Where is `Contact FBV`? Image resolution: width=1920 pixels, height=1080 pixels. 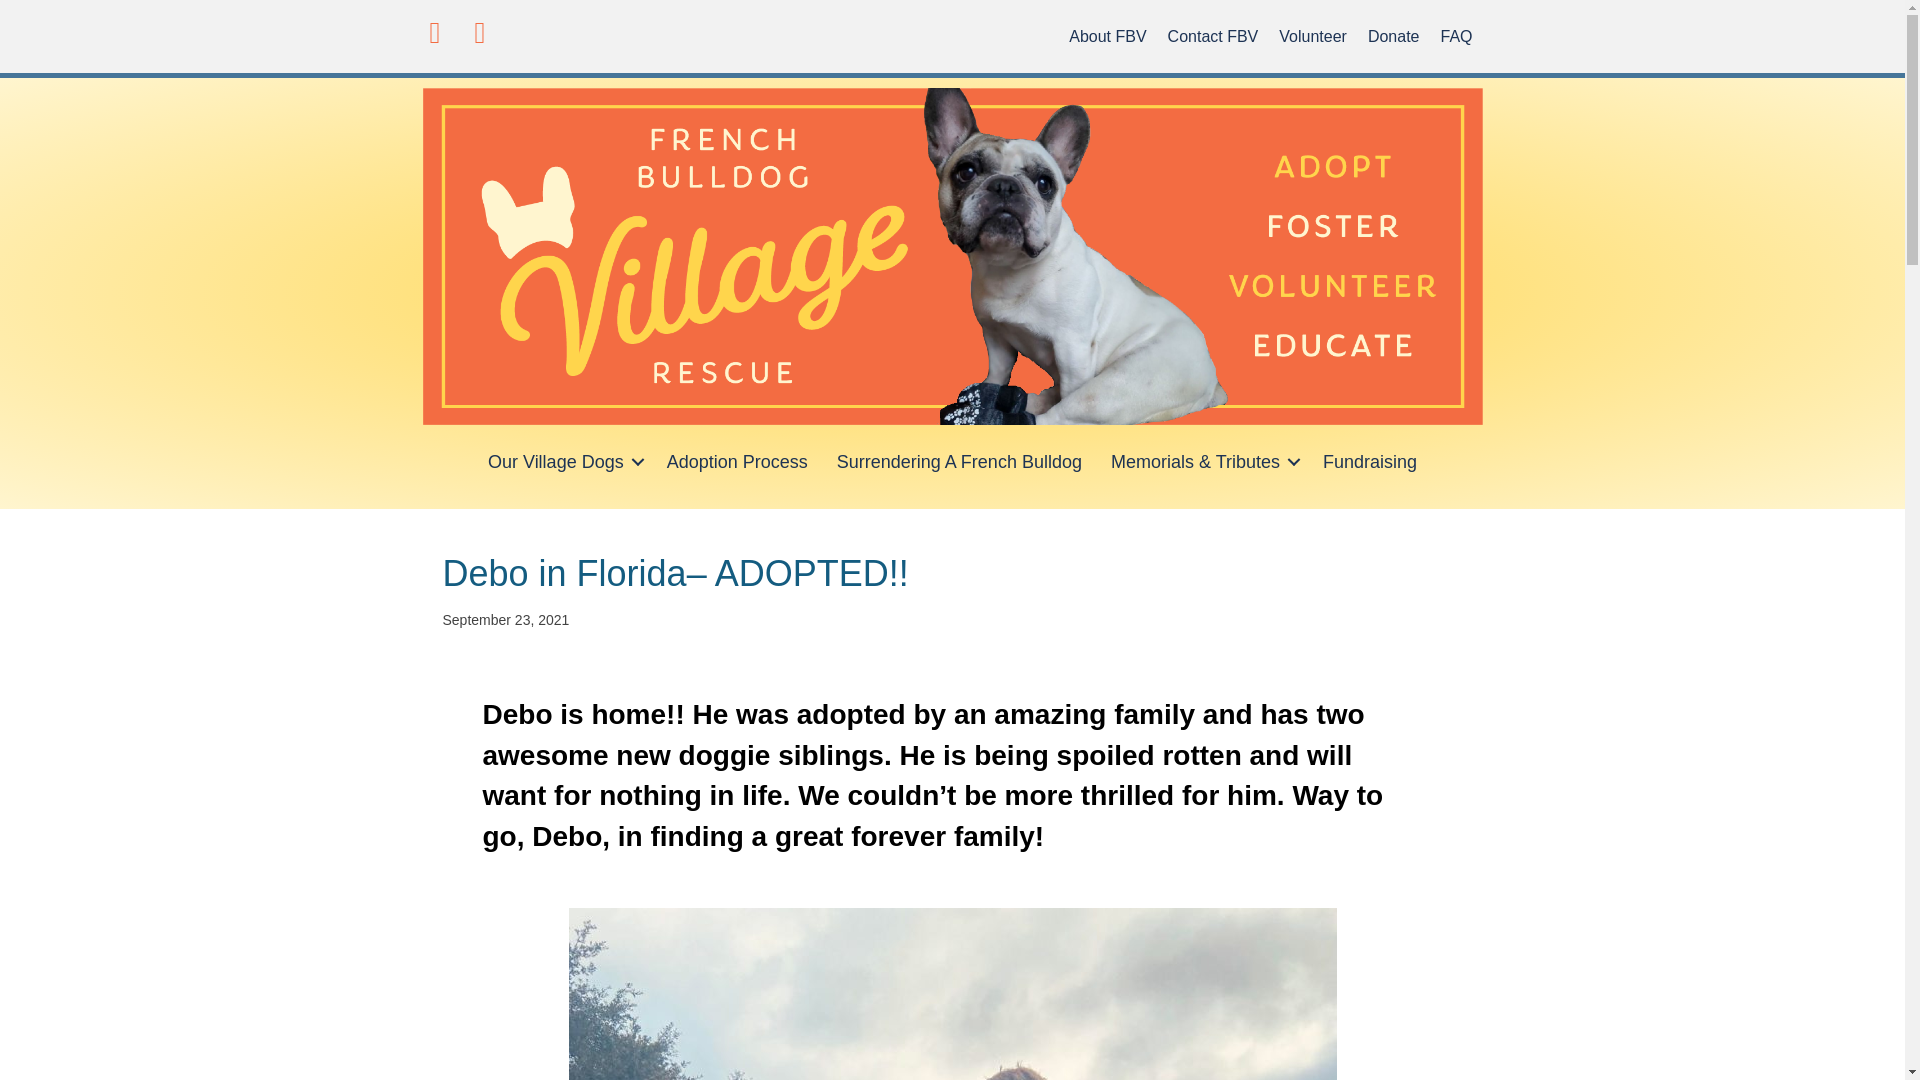
Contact FBV is located at coordinates (1213, 36).